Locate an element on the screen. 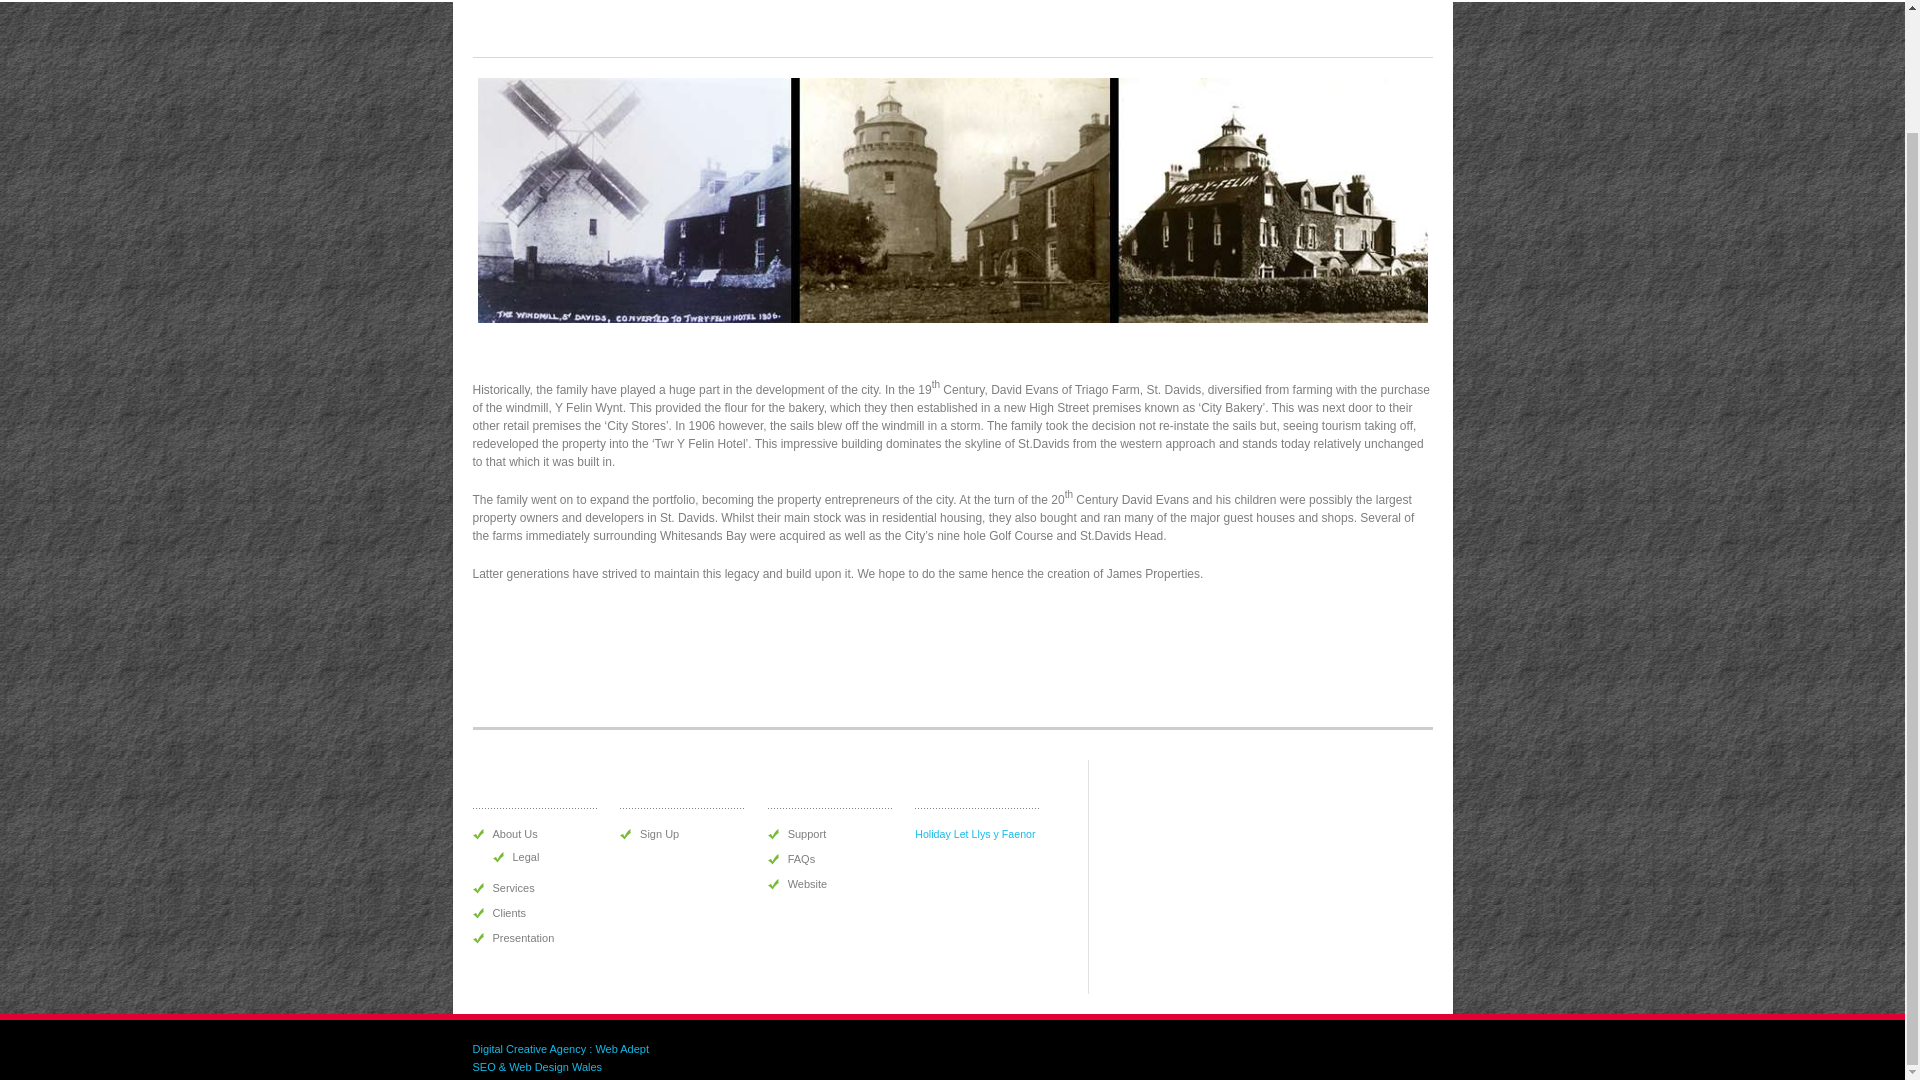 The width and height of the screenshot is (1920, 1080). Clients is located at coordinates (508, 913).